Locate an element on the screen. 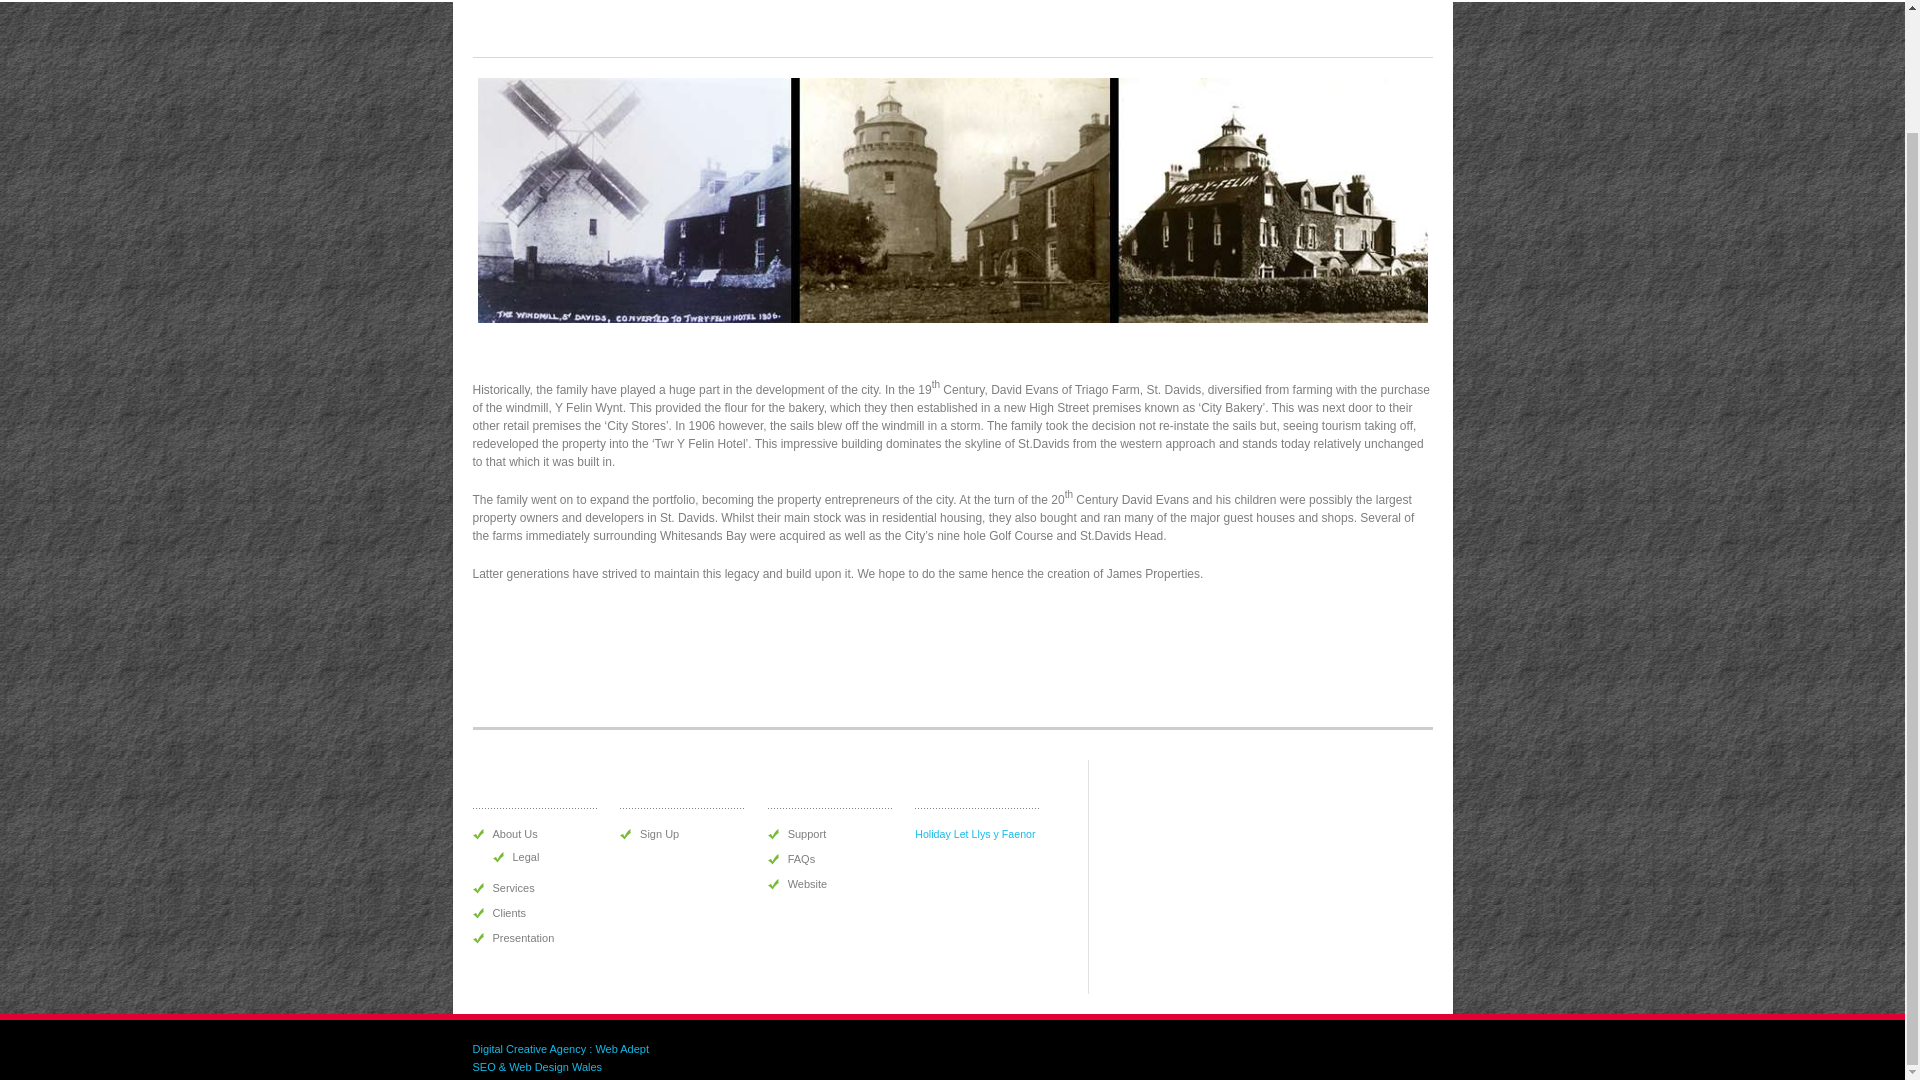 The width and height of the screenshot is (1920, 1080). Clients is located at coordinates (508, 913).